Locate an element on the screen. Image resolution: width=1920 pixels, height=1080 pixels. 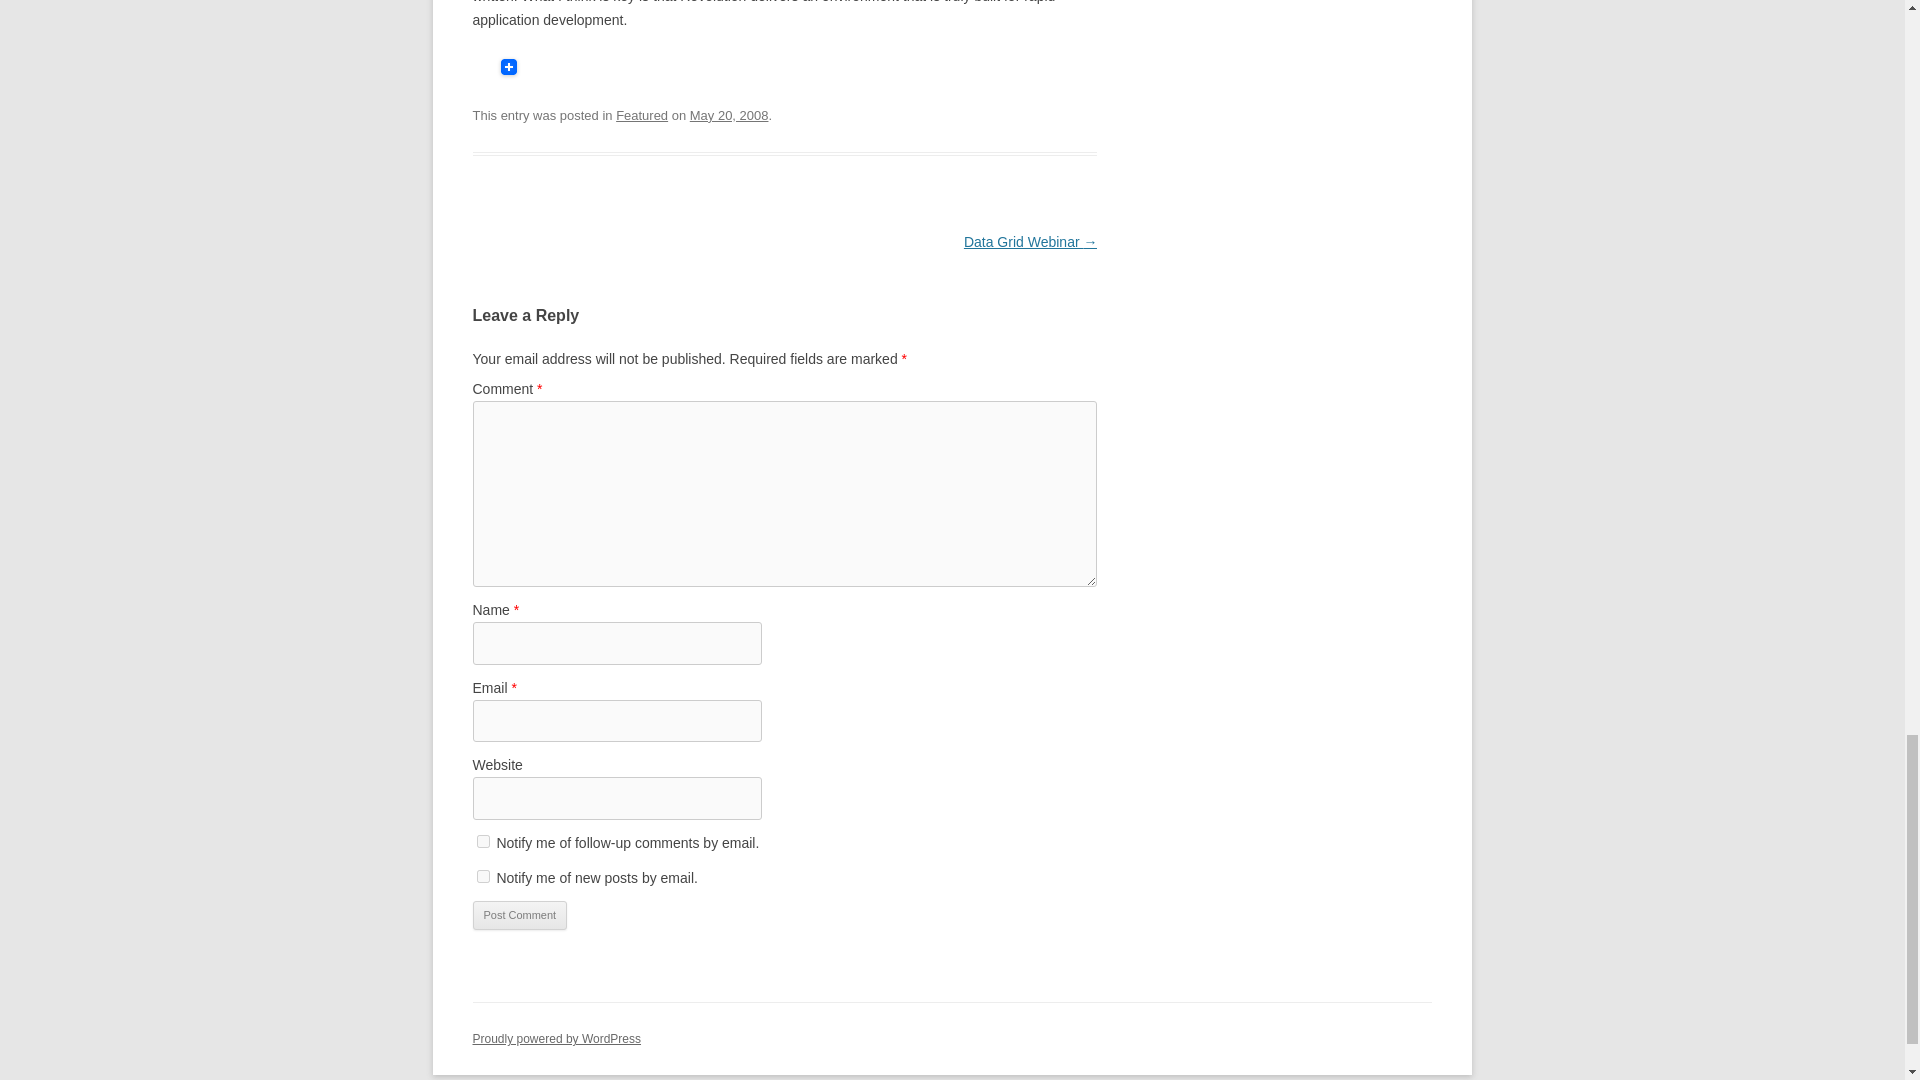
8:25 am is located at coordinates (729, 116).